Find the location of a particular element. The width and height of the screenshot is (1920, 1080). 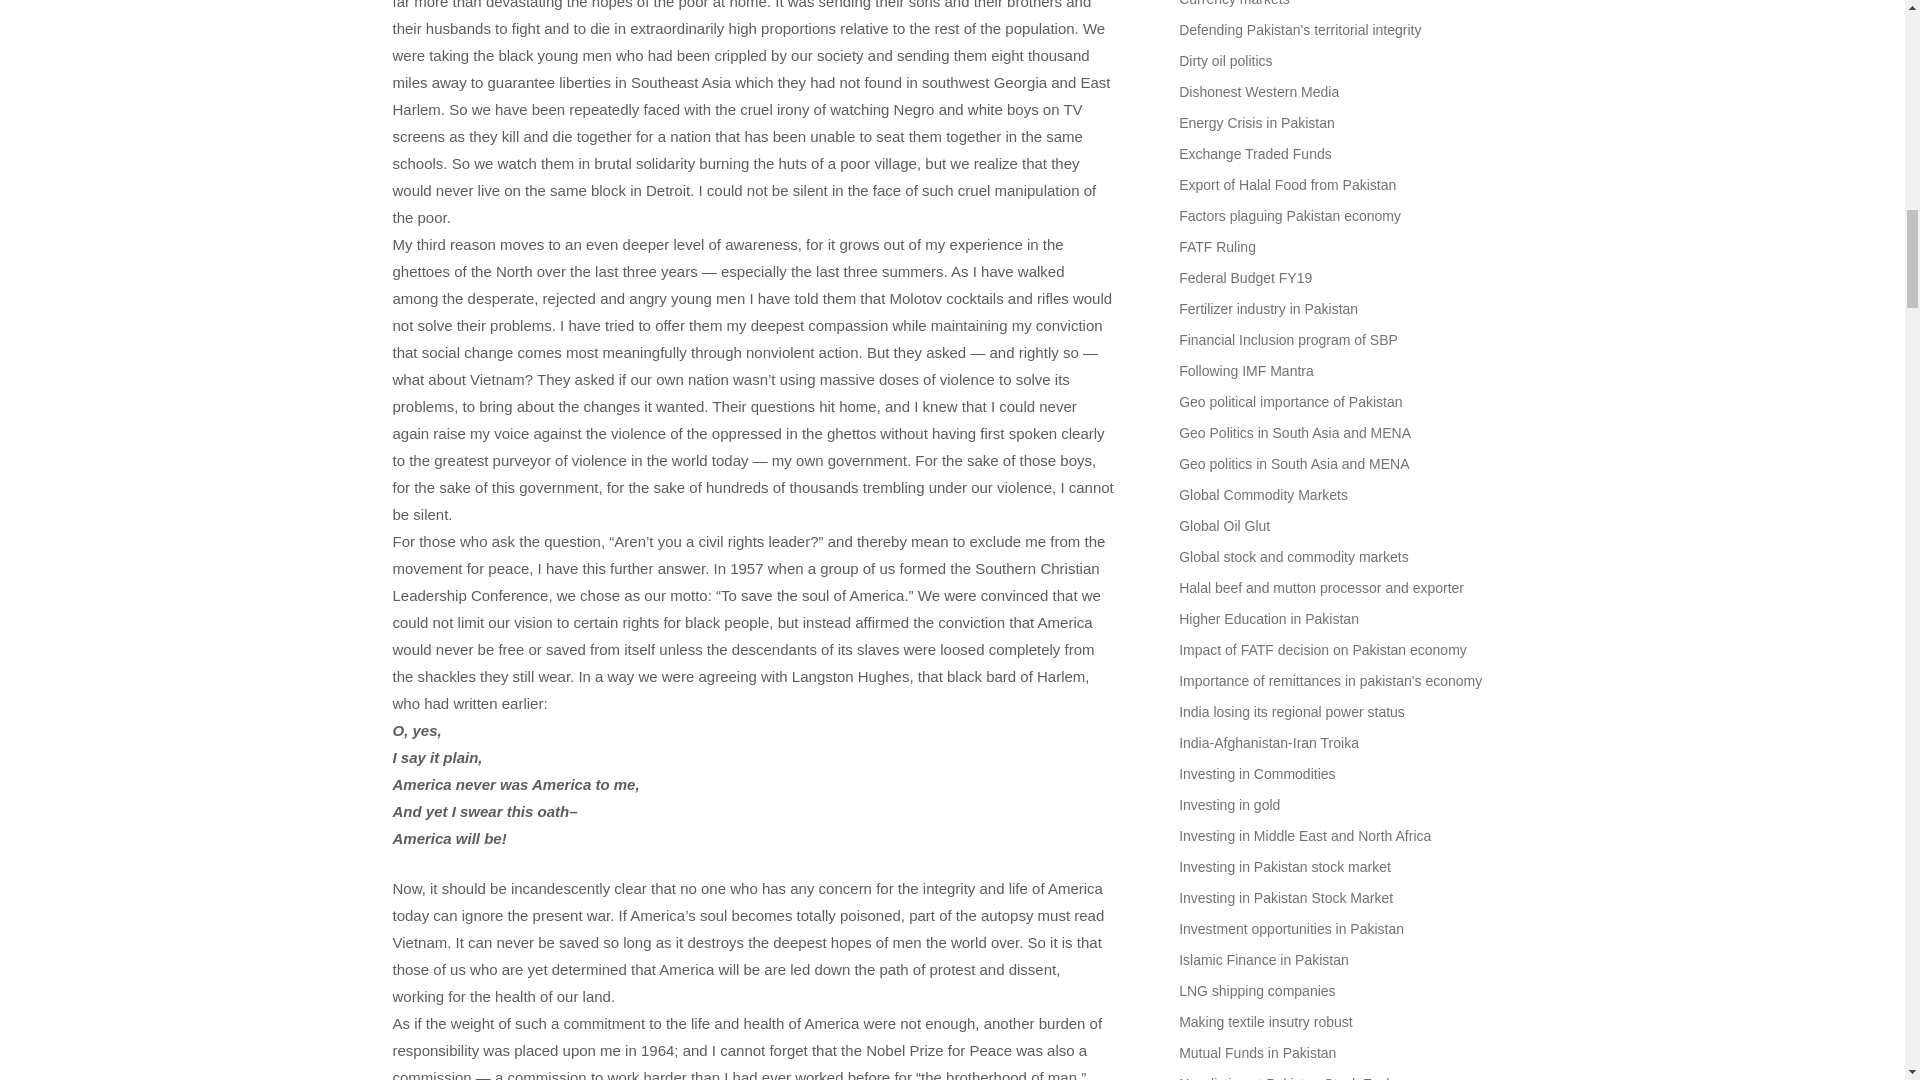

Defending Pakistan's territorial integrity is located at coordinates (1299, 29).